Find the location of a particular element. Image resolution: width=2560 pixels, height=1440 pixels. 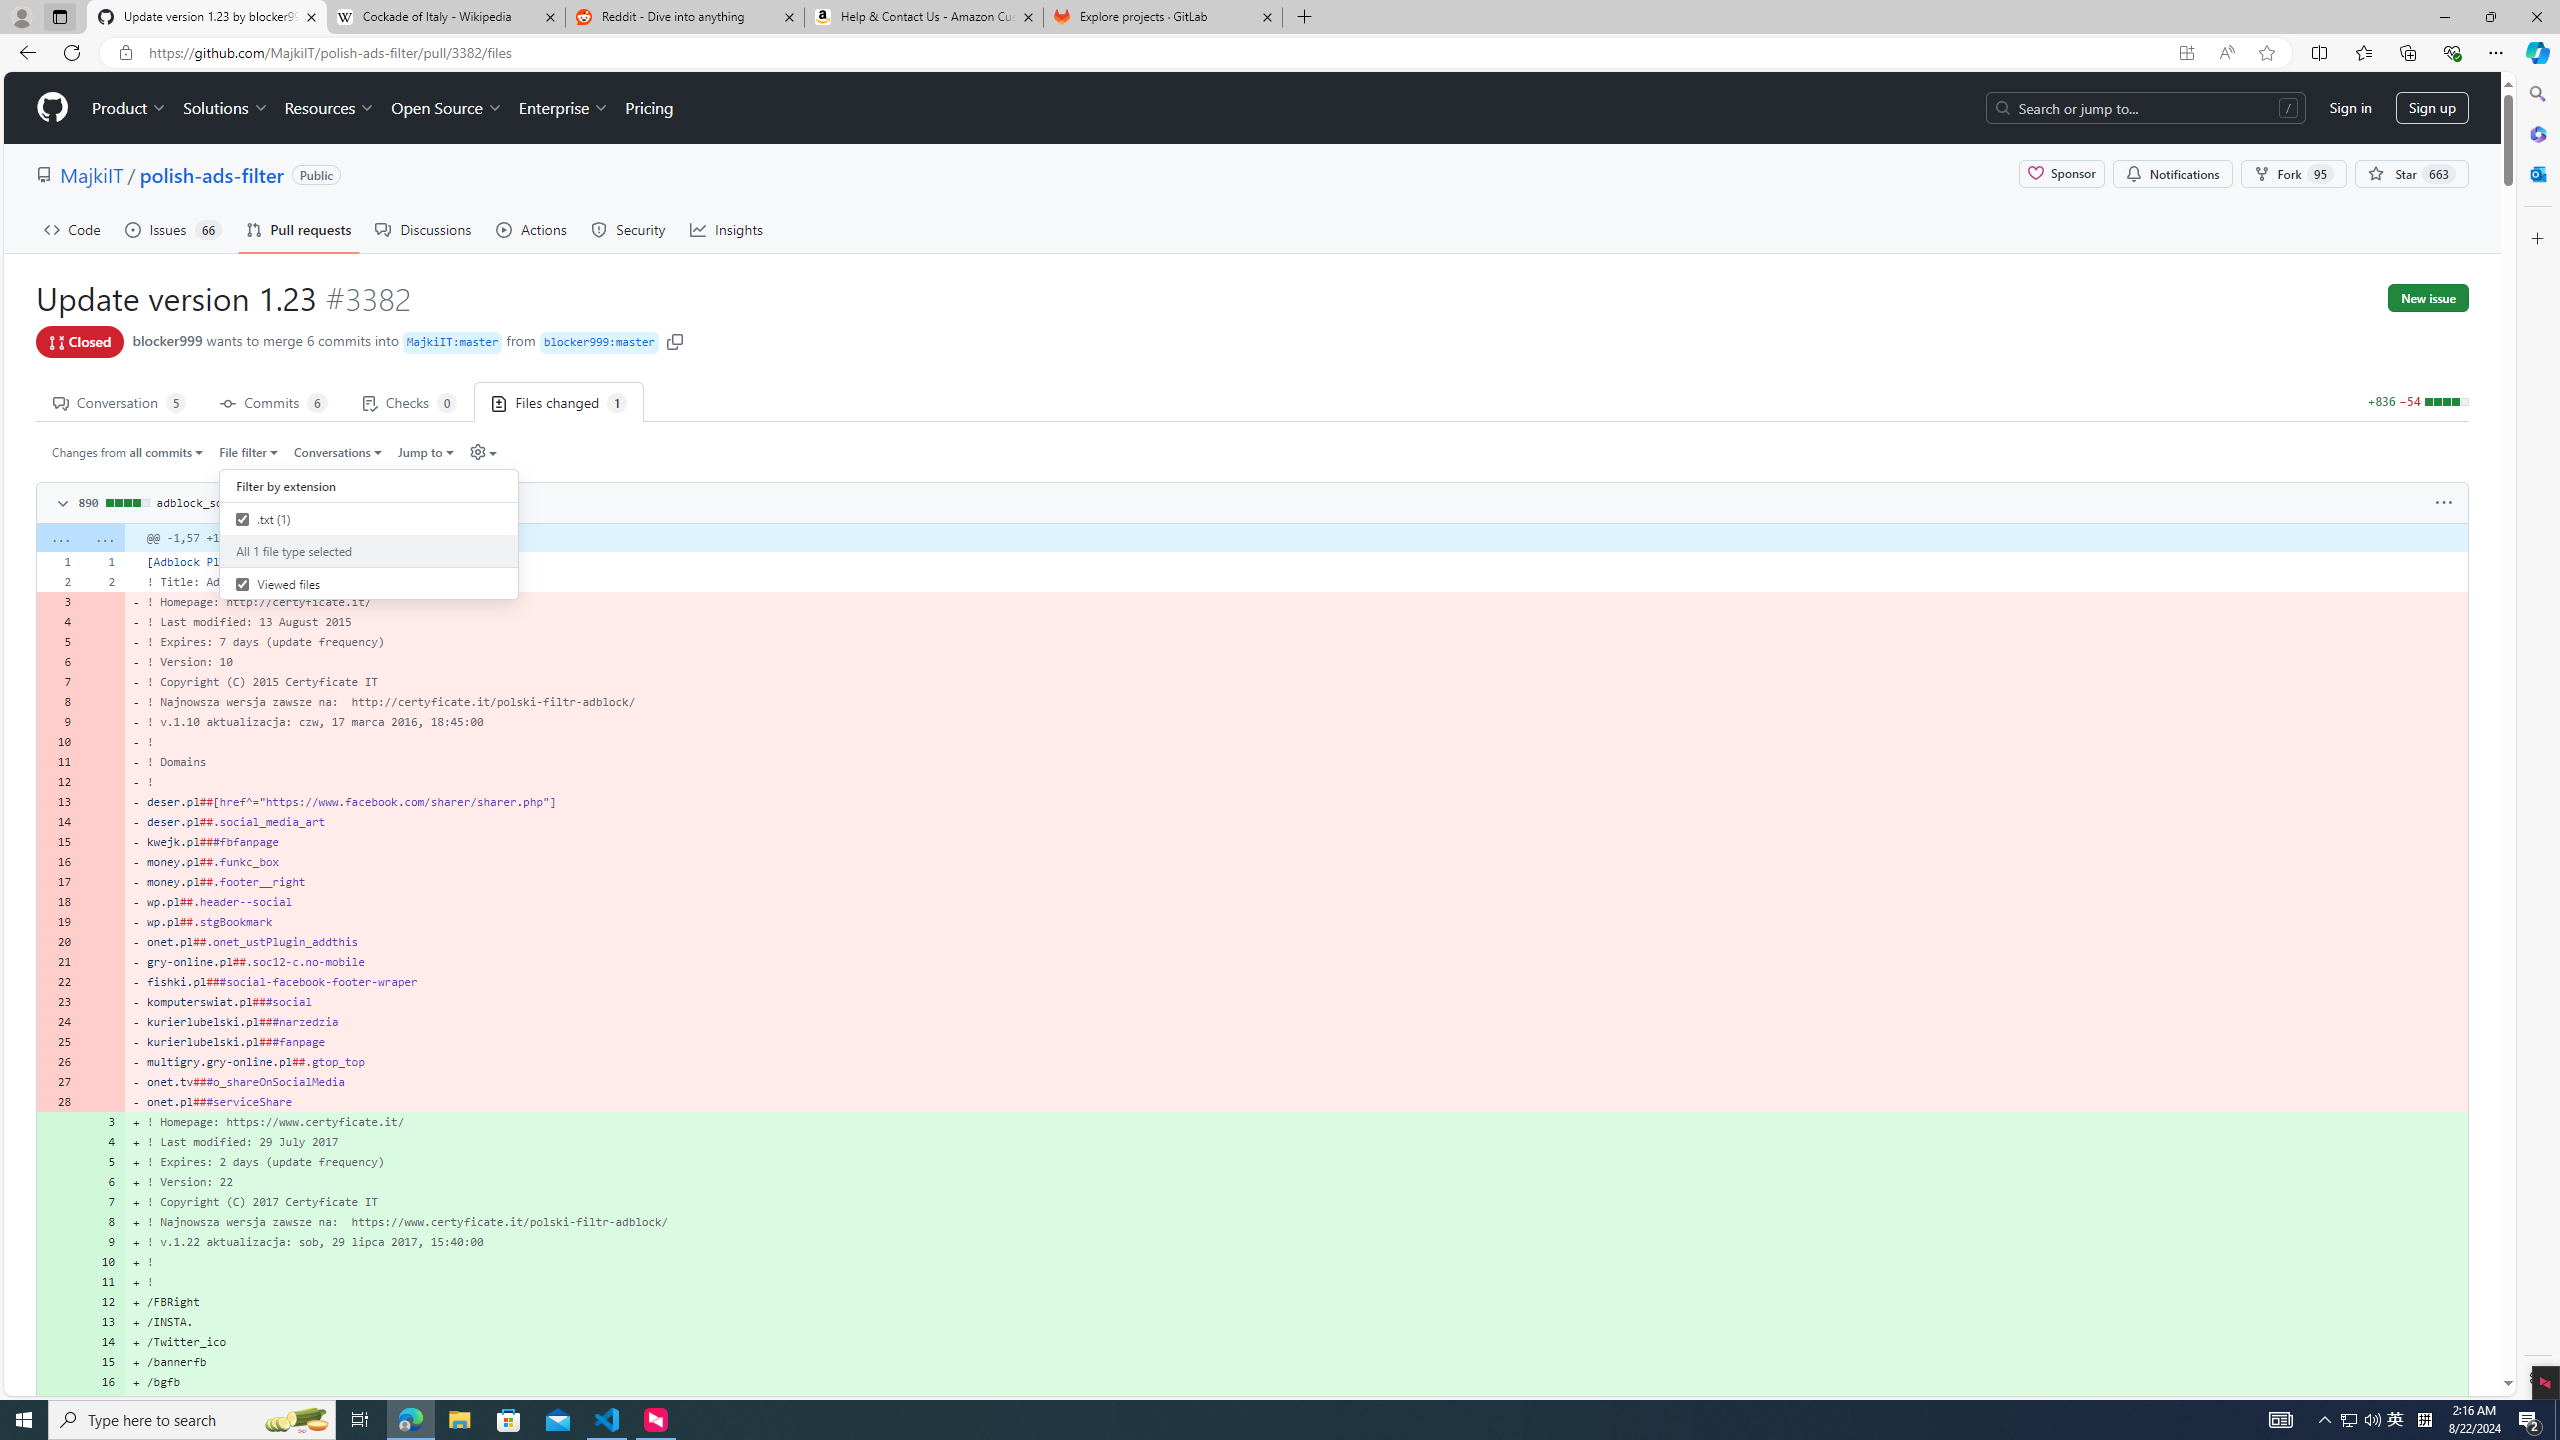

+ /FBRight  is located at coordinates (1296, 1301).